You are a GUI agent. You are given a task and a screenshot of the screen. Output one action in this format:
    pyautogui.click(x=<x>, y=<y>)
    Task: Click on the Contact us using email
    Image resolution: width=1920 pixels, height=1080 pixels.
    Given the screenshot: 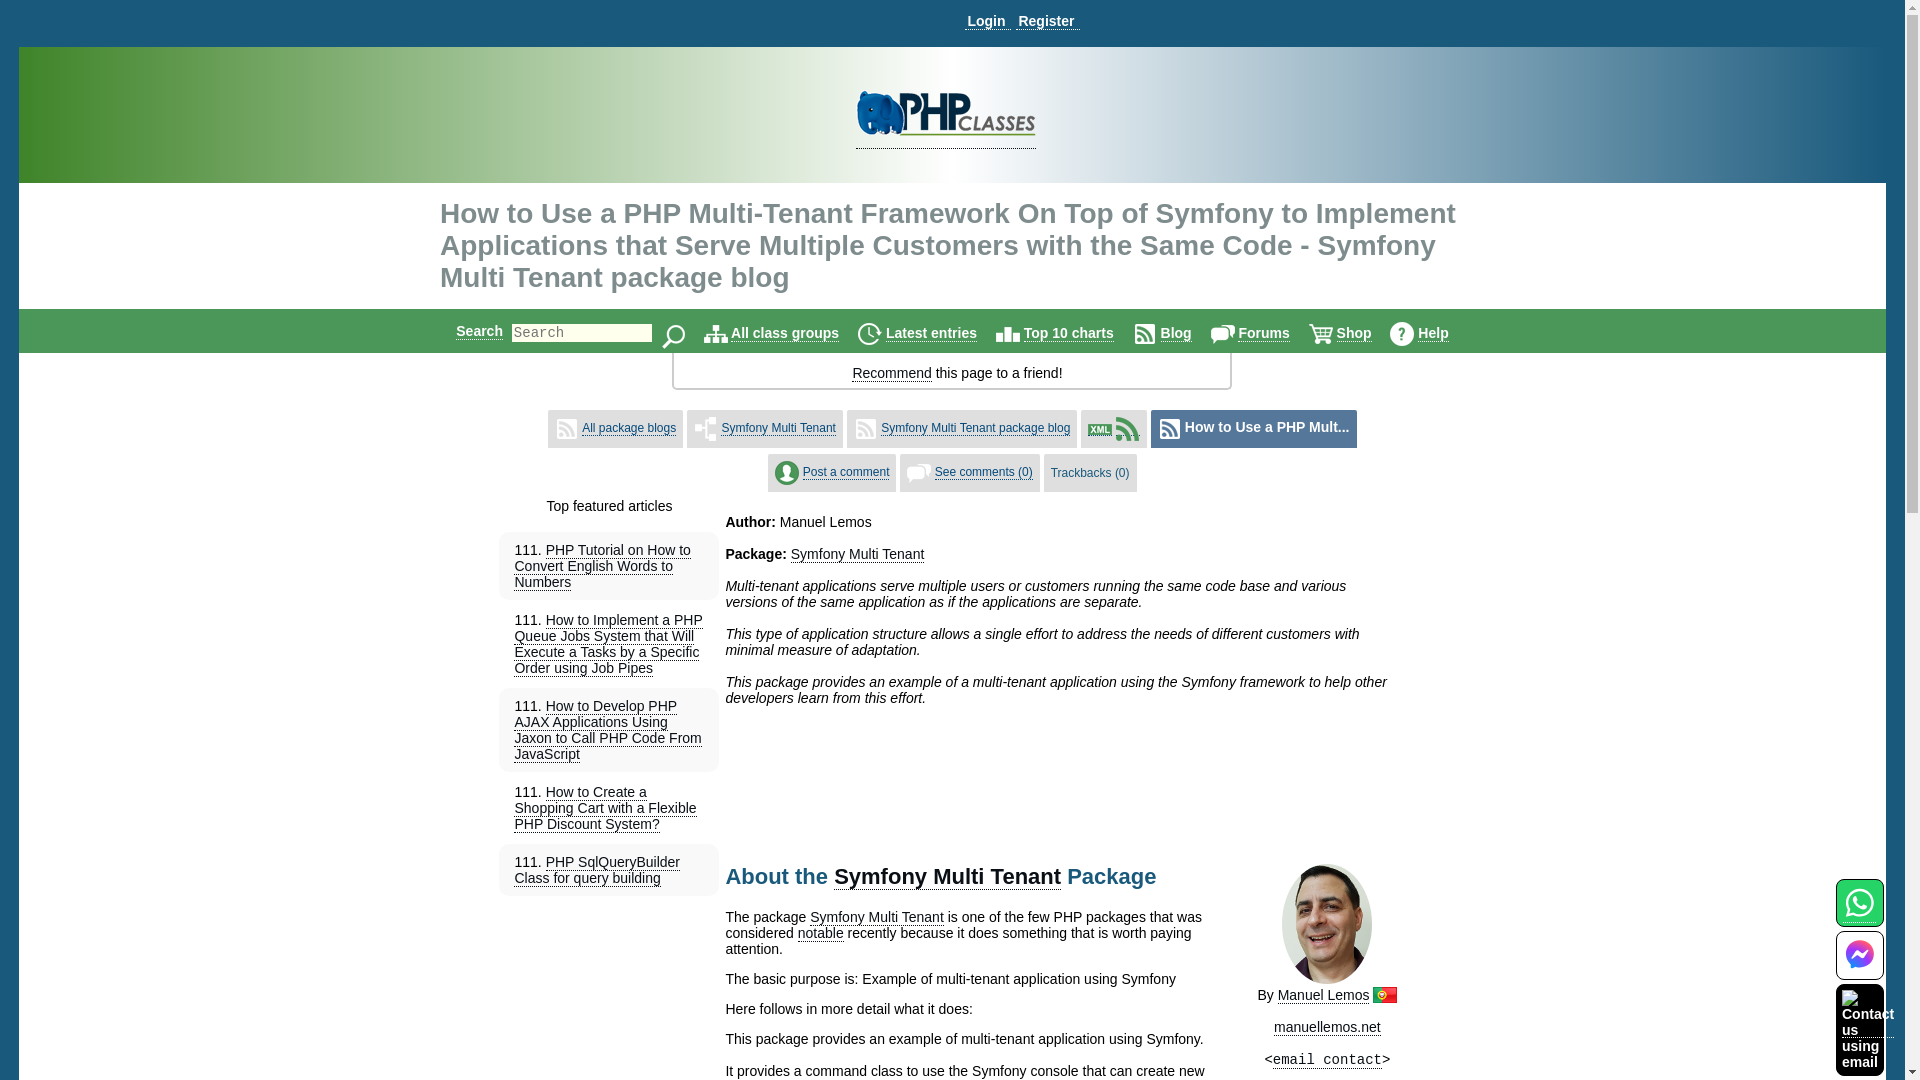 What is the action you would take?
    pyautogui.click(x=1867, y=1028)
    